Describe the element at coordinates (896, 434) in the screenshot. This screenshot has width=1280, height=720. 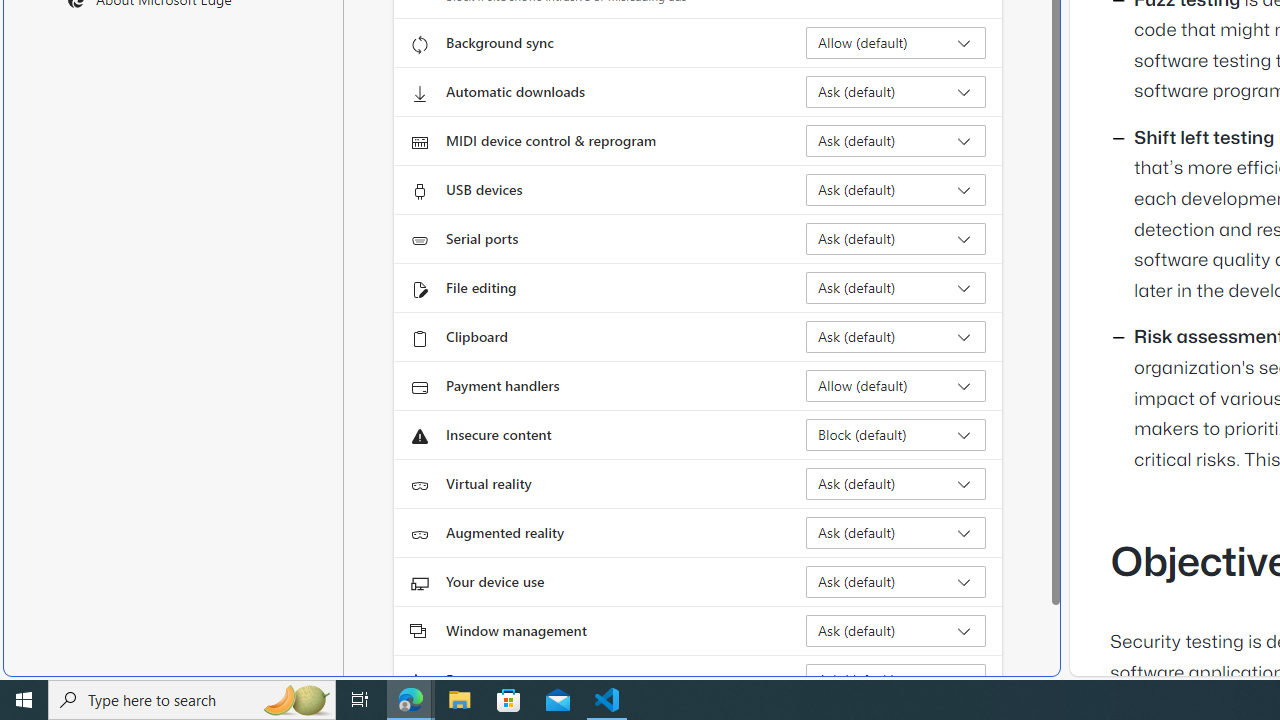
I see `Insecure content Block (default)` at that location.